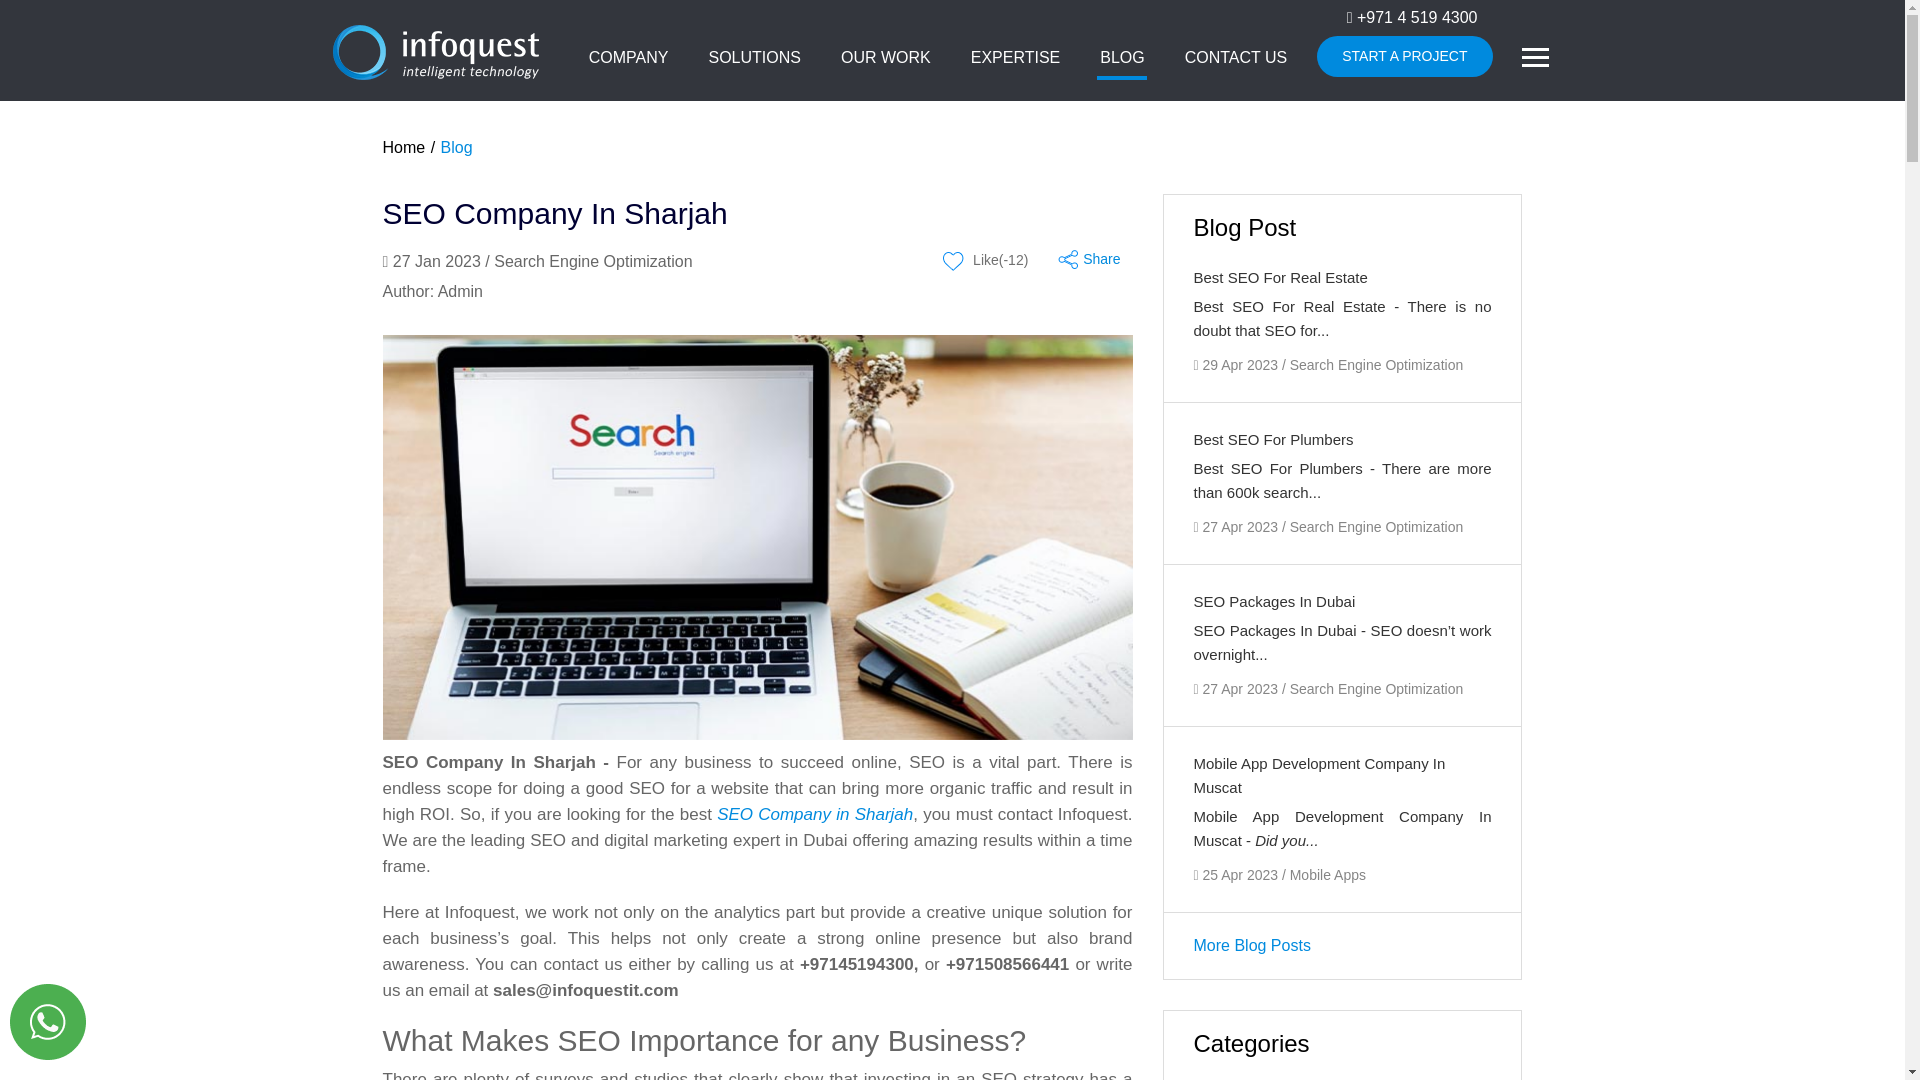 The height and width of the screenshot is (1080, 1920). What do you see at coordinates (1252, 945) in the screenshot?
I see `More Blog Posts` at bounding box center [1252, 945].